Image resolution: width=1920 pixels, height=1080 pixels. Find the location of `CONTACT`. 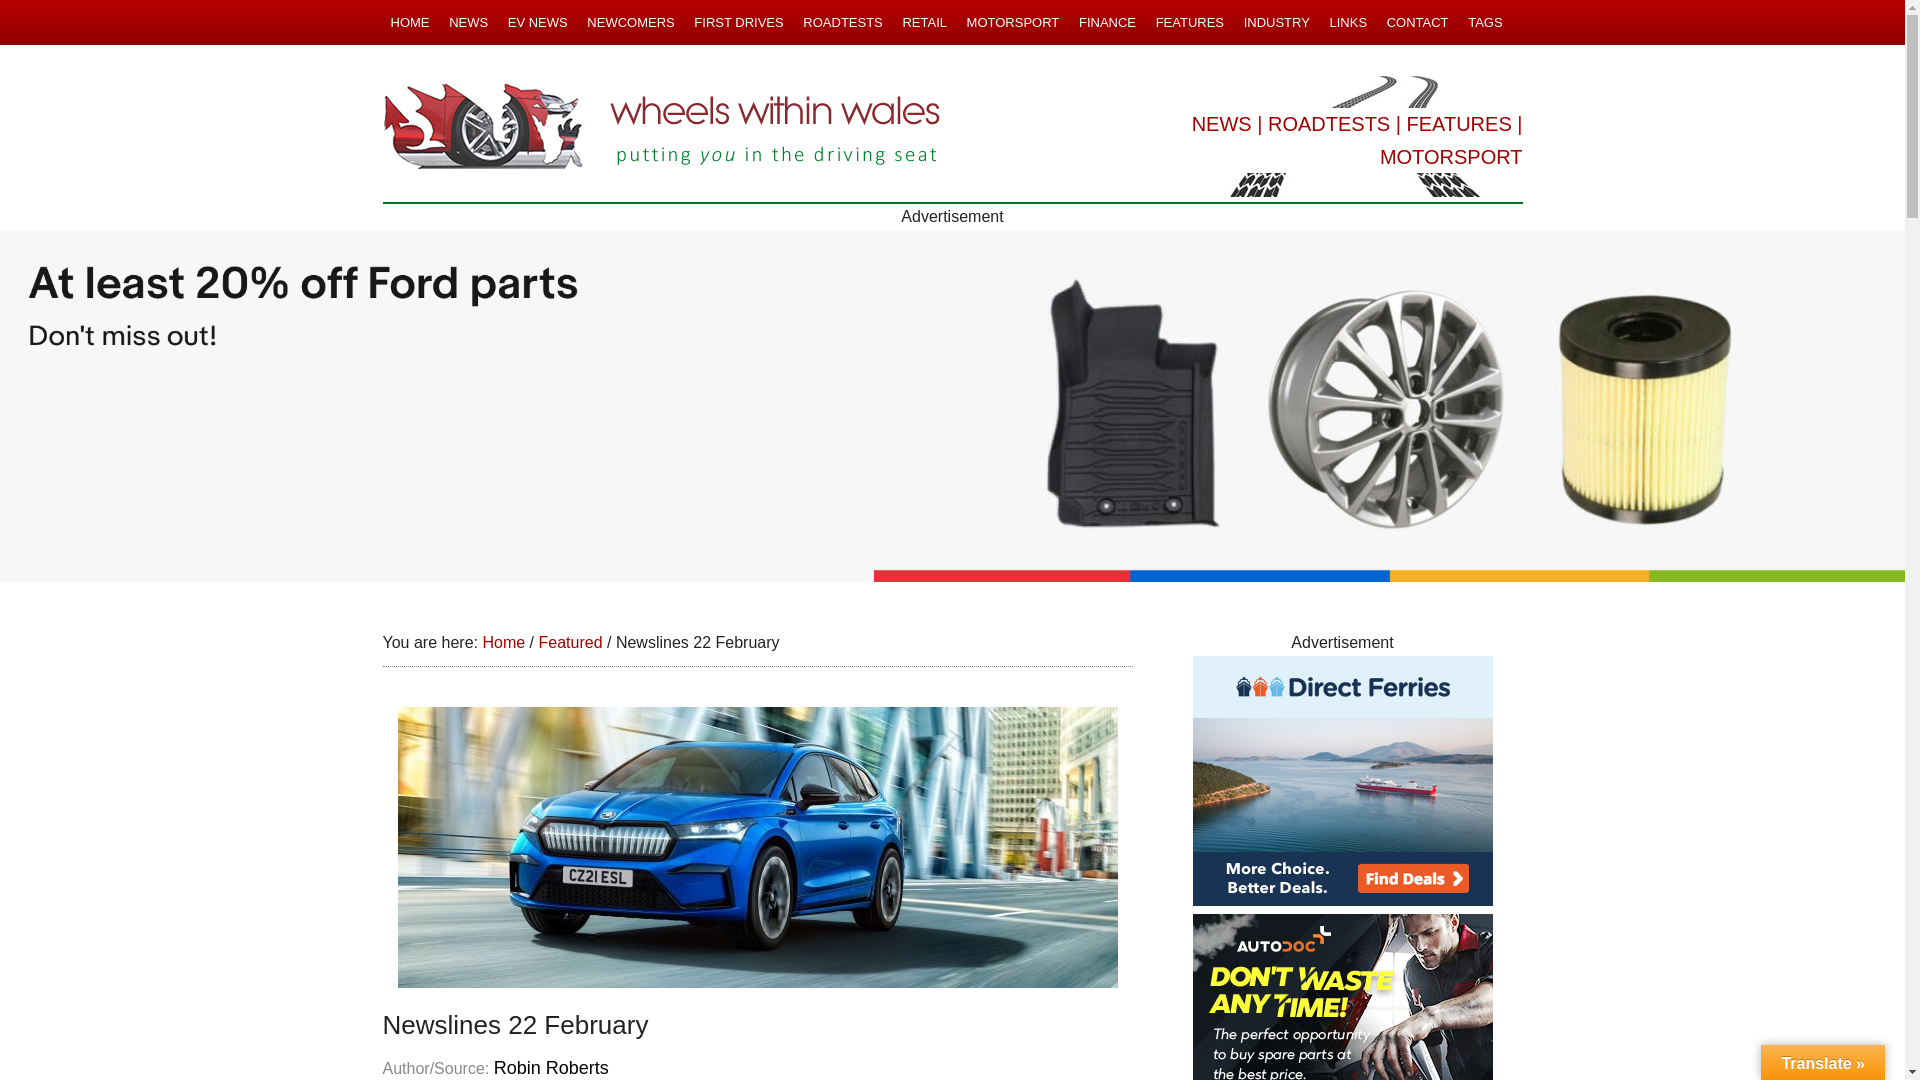

CONTACT is located at coordinates (1418, 22).